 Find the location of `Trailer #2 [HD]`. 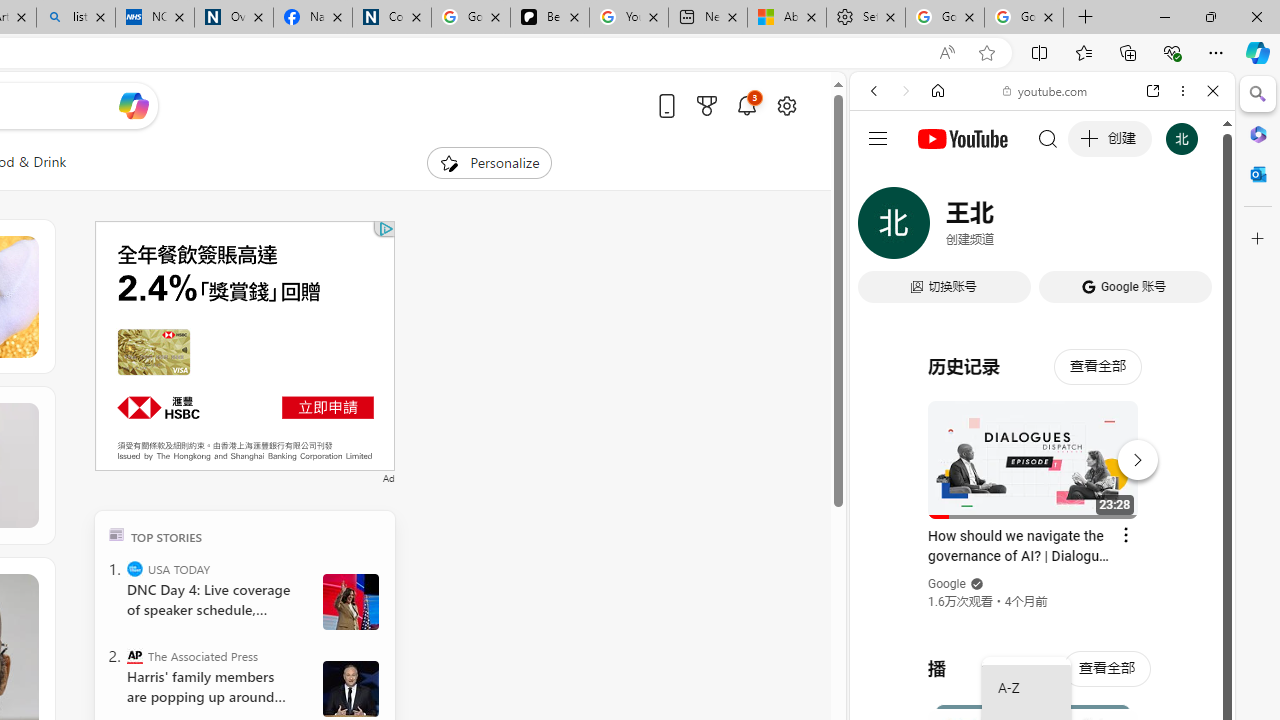

Trailer #2 [HD] is located at coordinates (1042, 592).